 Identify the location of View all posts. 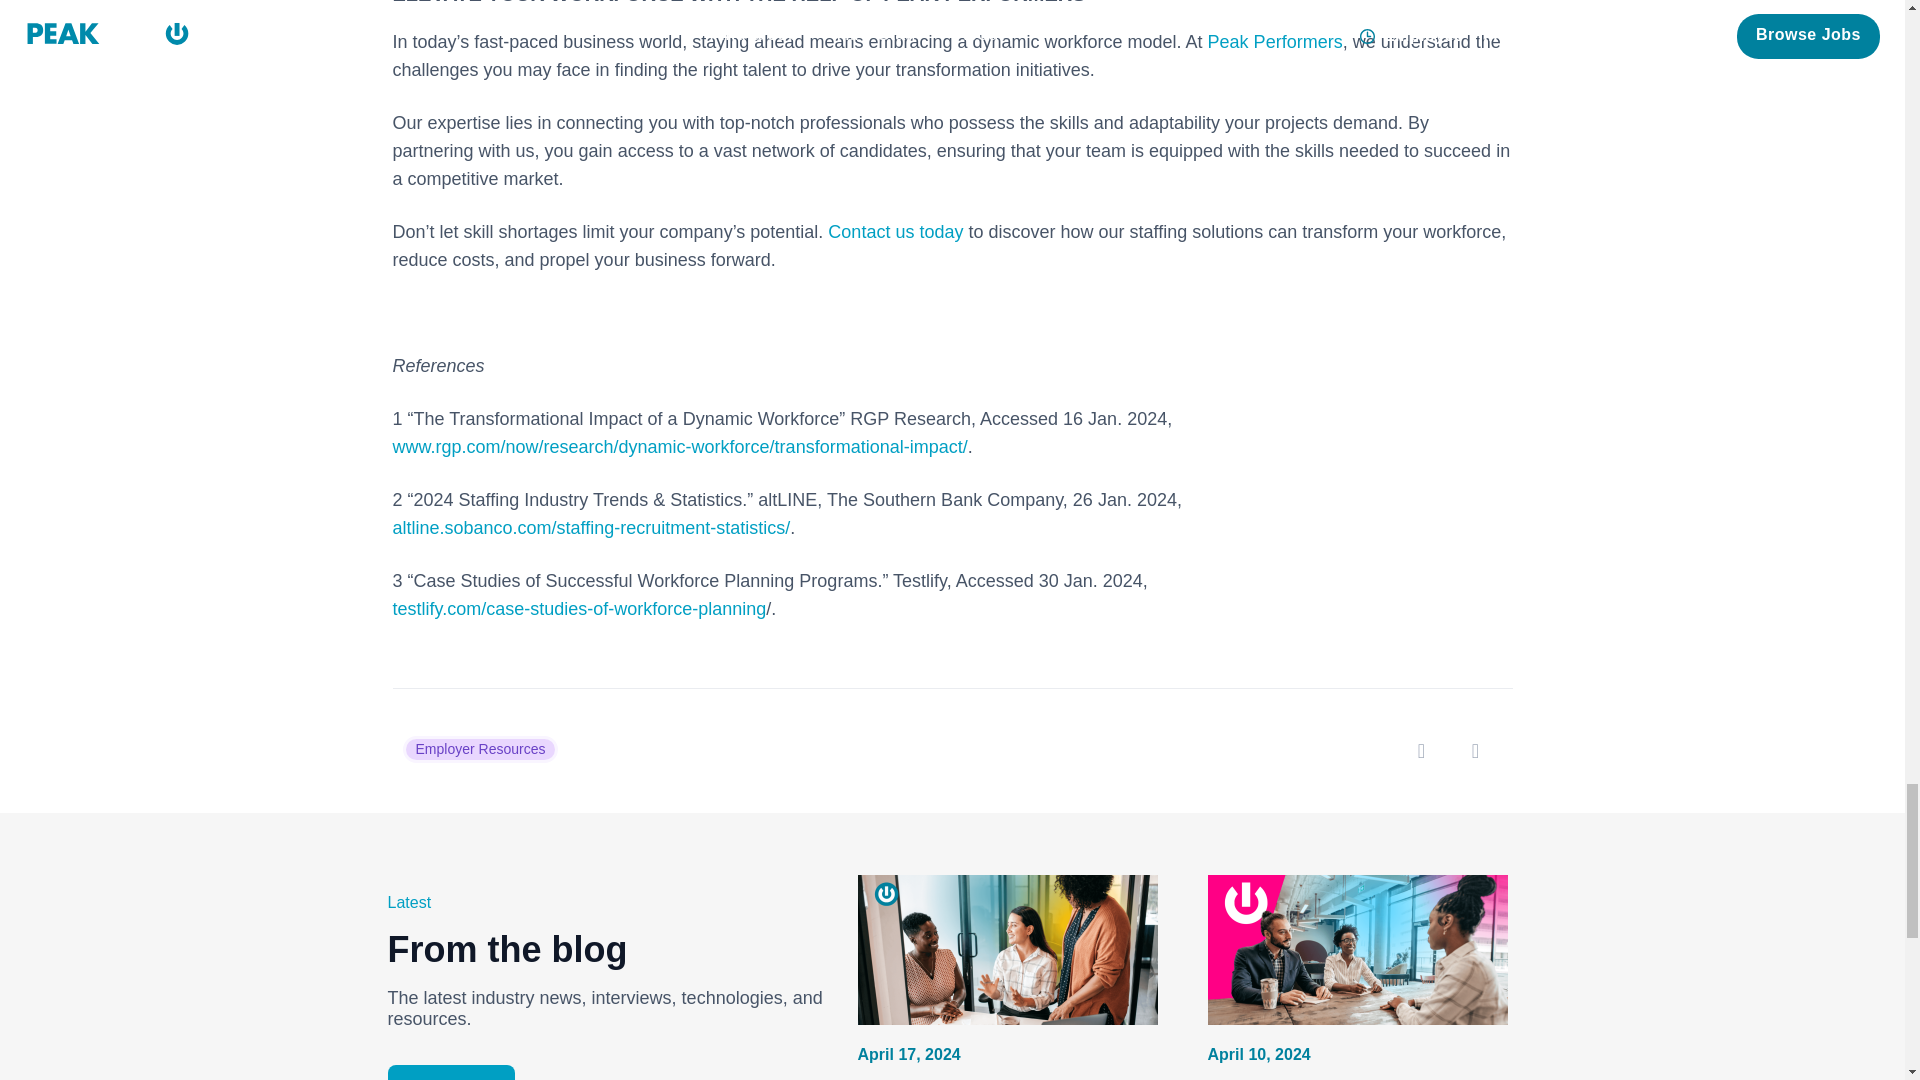
(452, 1072).